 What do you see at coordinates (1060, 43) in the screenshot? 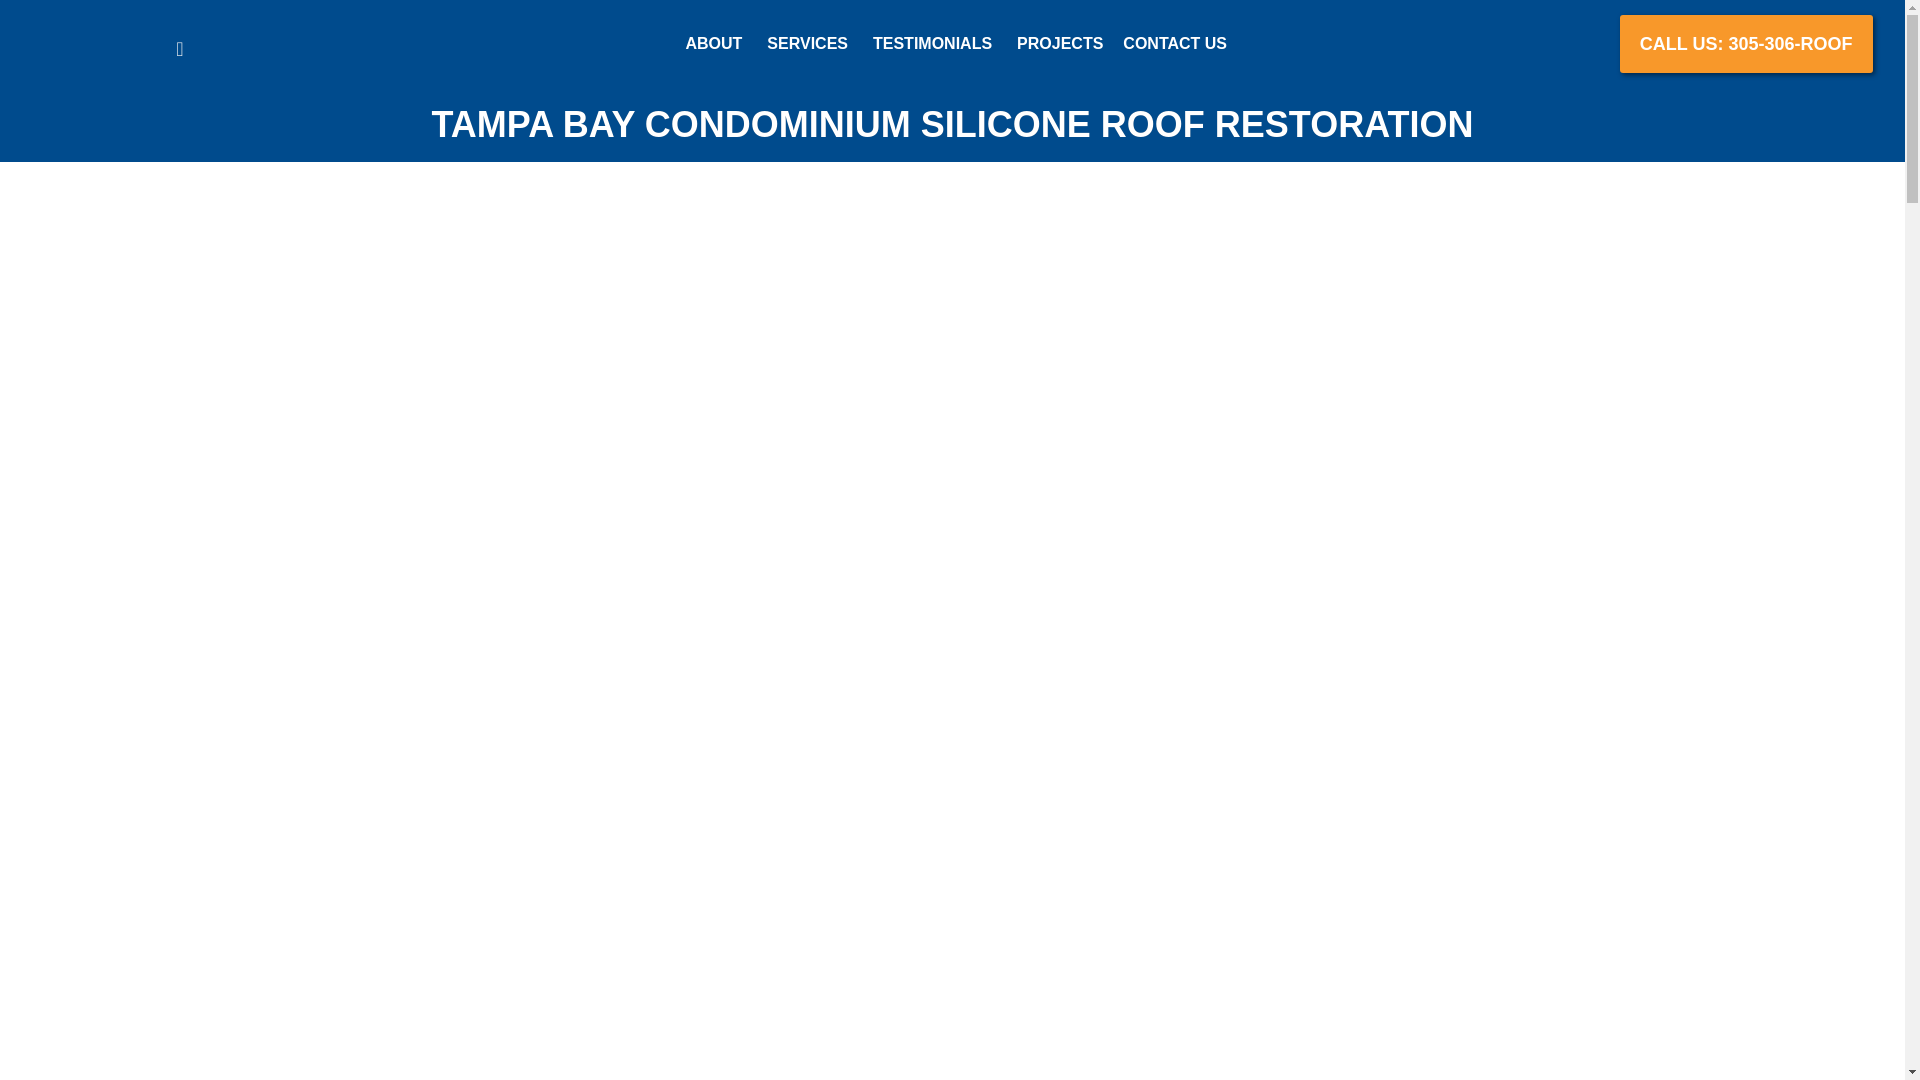
I see `PROJECTS` at bounding box center [1060, 43].